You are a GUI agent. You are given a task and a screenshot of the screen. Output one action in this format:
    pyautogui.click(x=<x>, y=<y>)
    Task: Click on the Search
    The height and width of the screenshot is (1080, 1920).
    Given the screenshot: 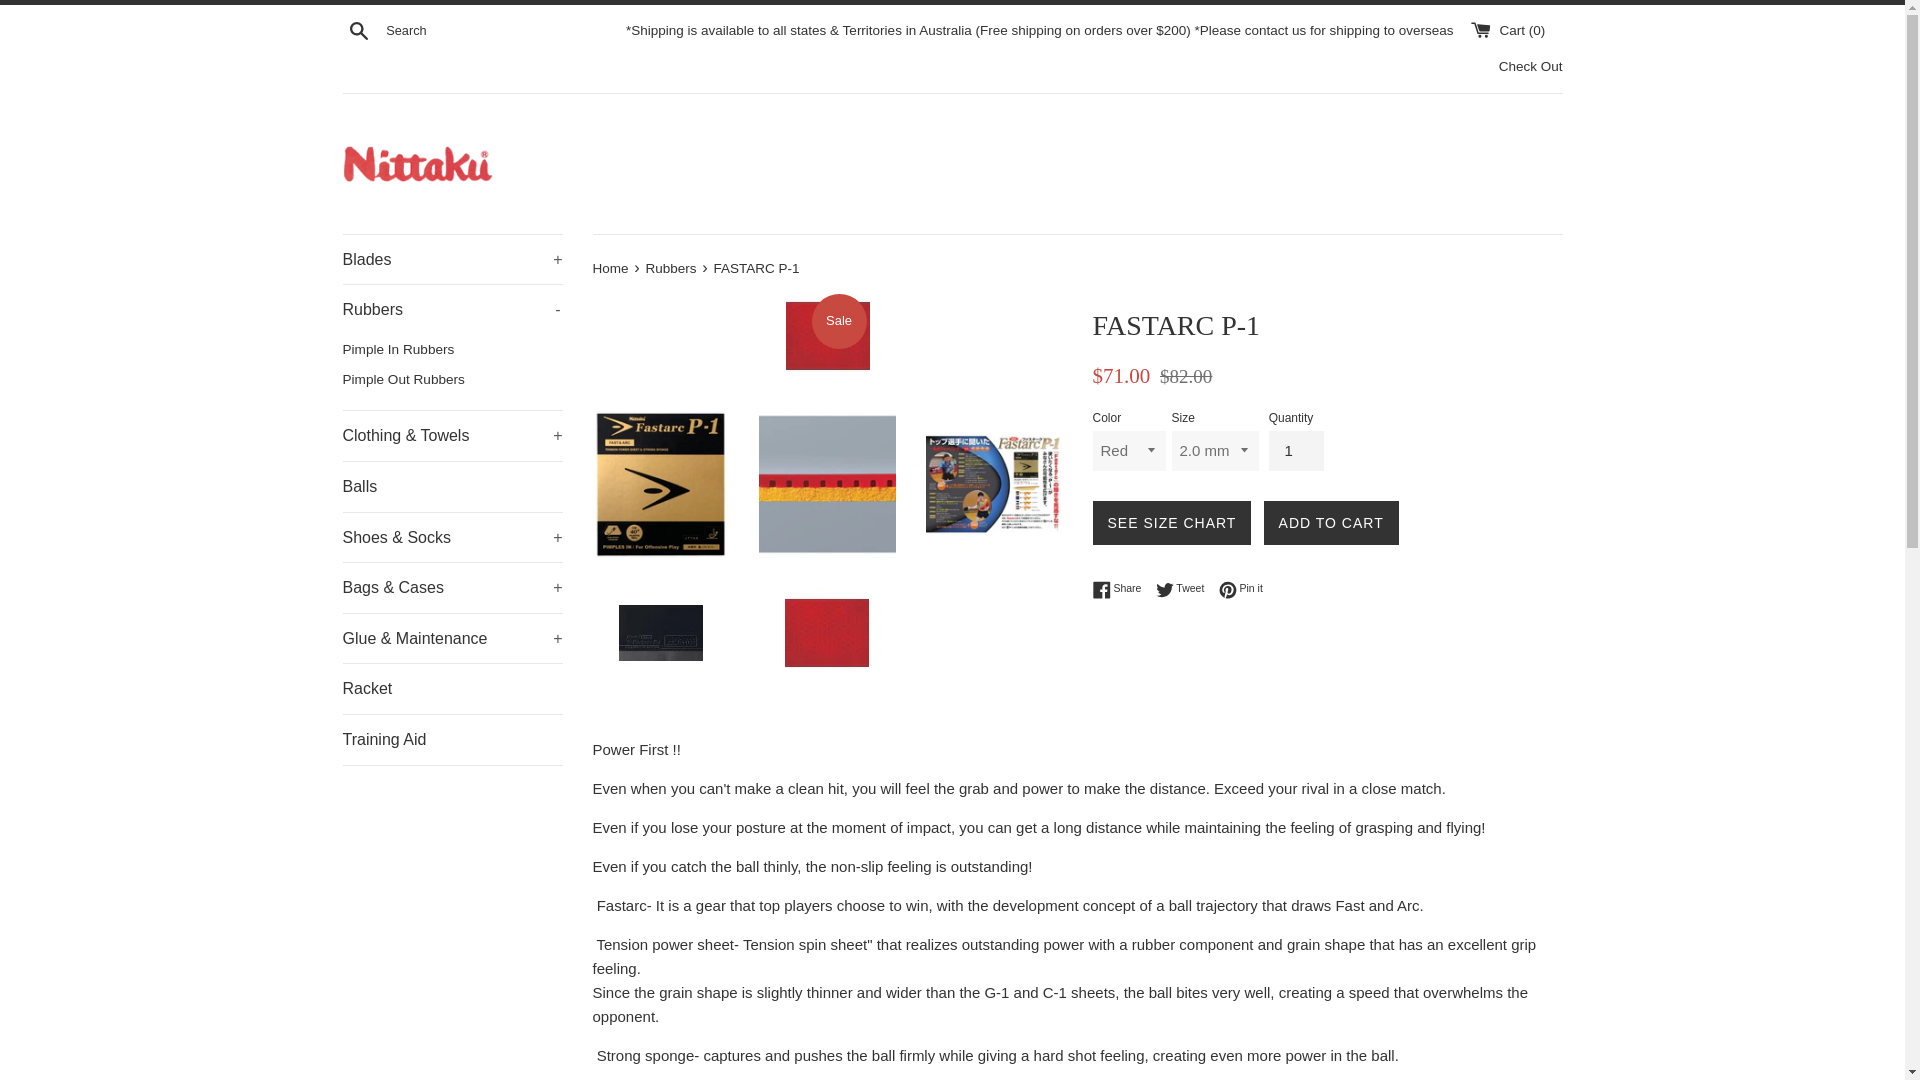 What is the action you would take?
    pyautogui.click(x=358, y=29)
    